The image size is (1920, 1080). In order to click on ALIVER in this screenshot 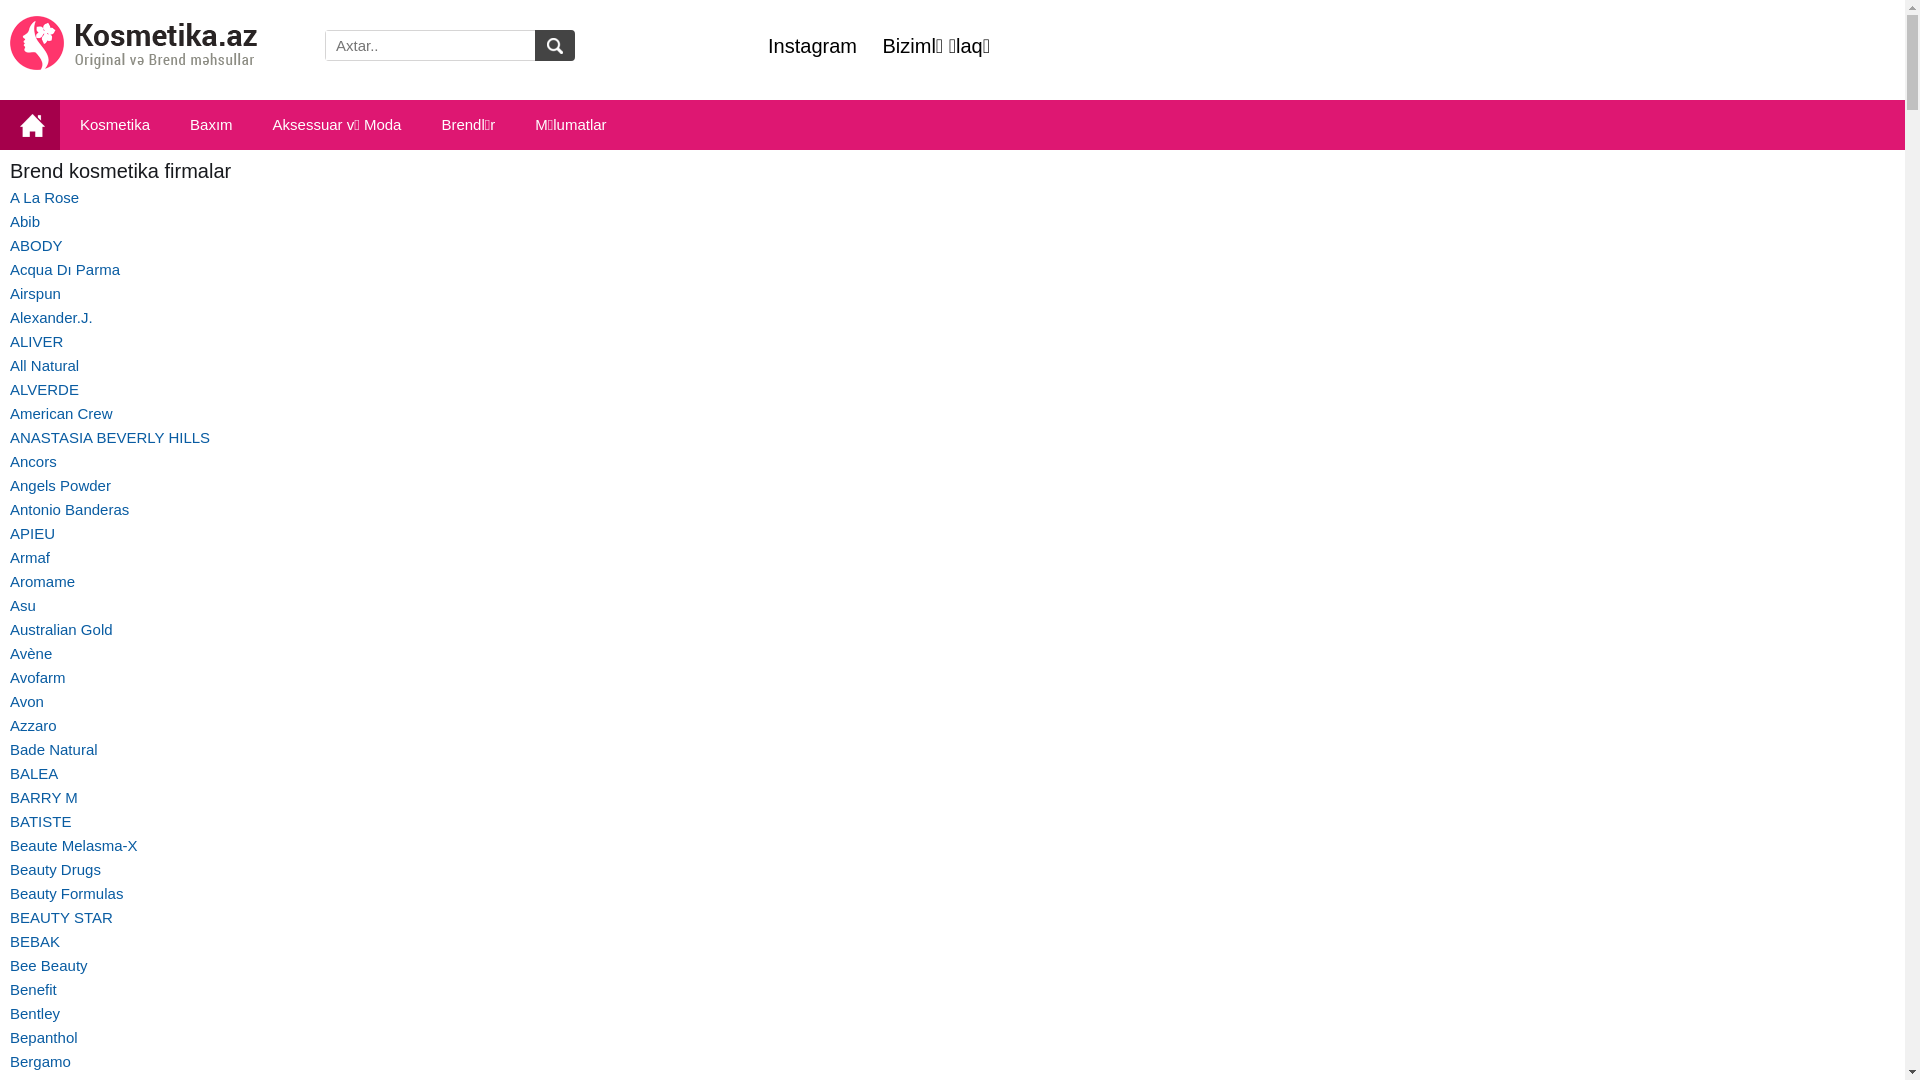, I will do `click(36, 342)`.